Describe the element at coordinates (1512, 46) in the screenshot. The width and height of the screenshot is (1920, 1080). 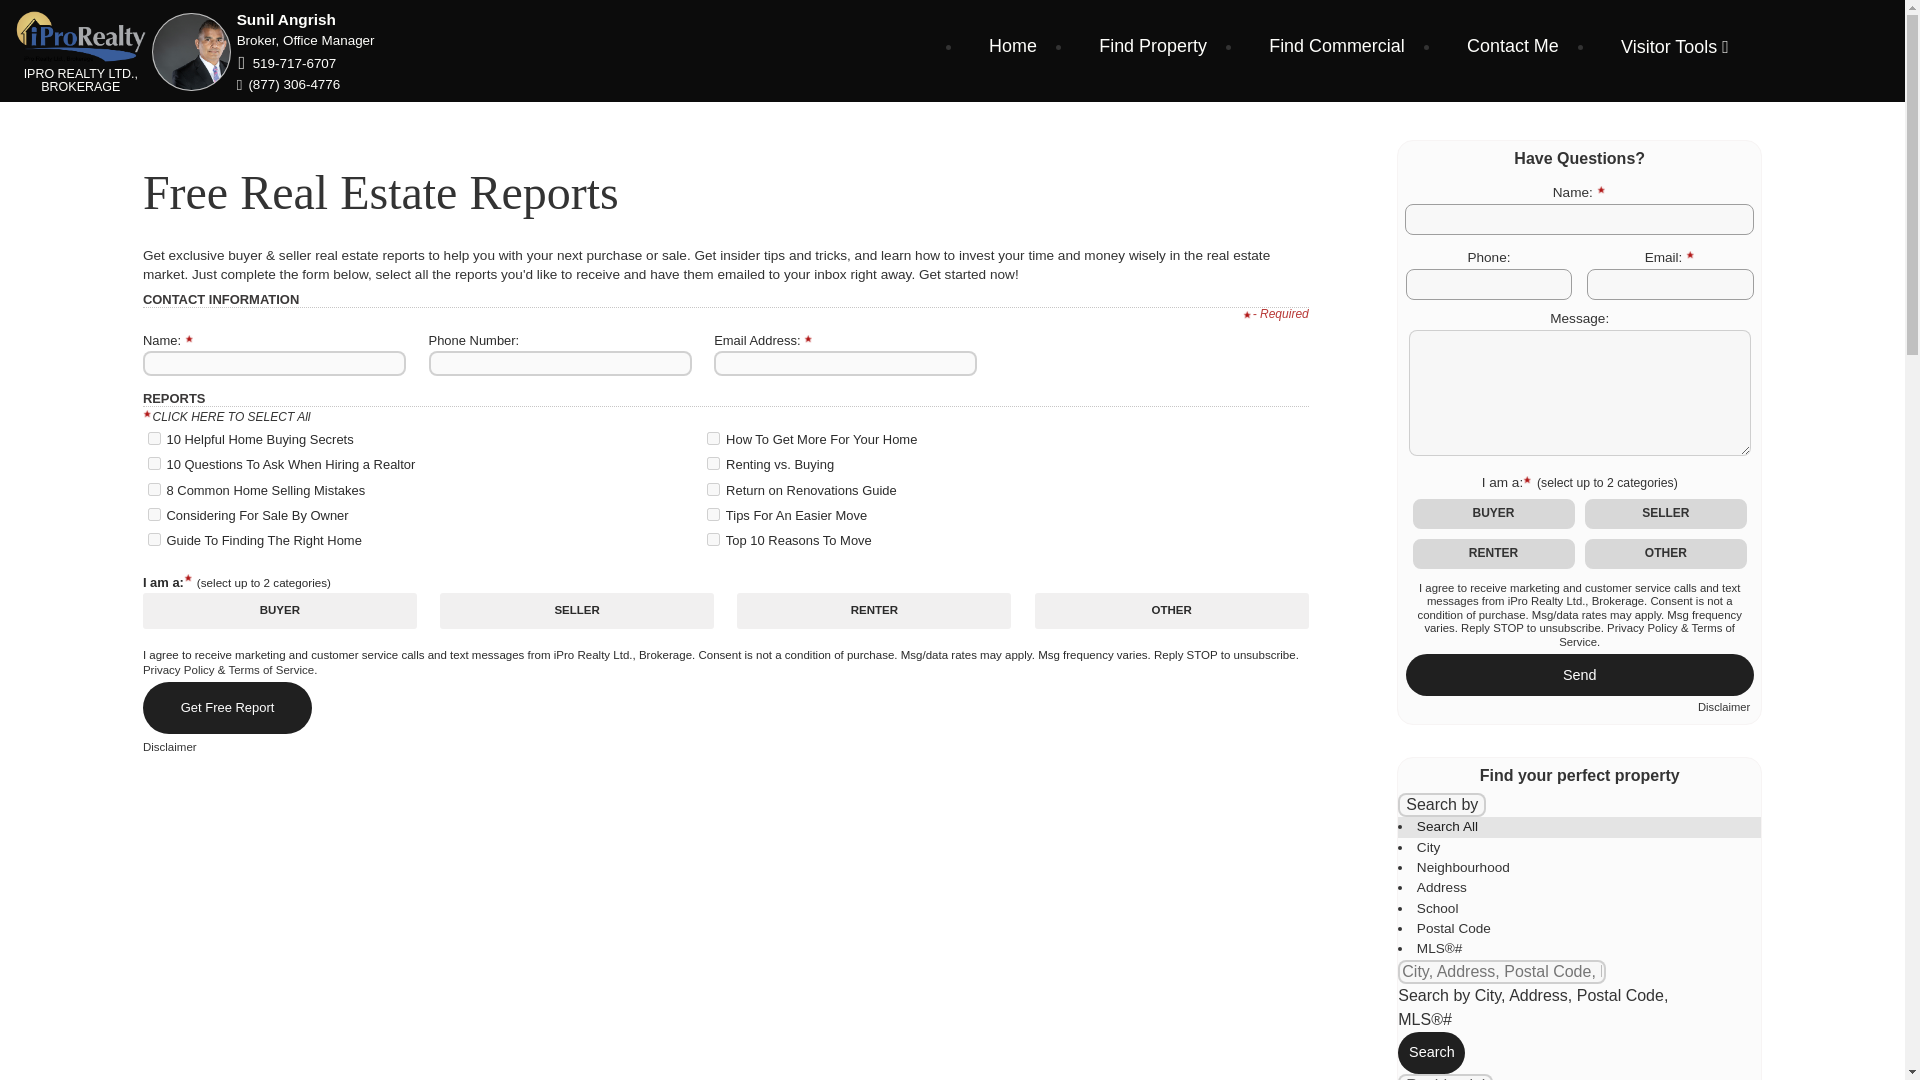
I see `Contact Me` at that location.